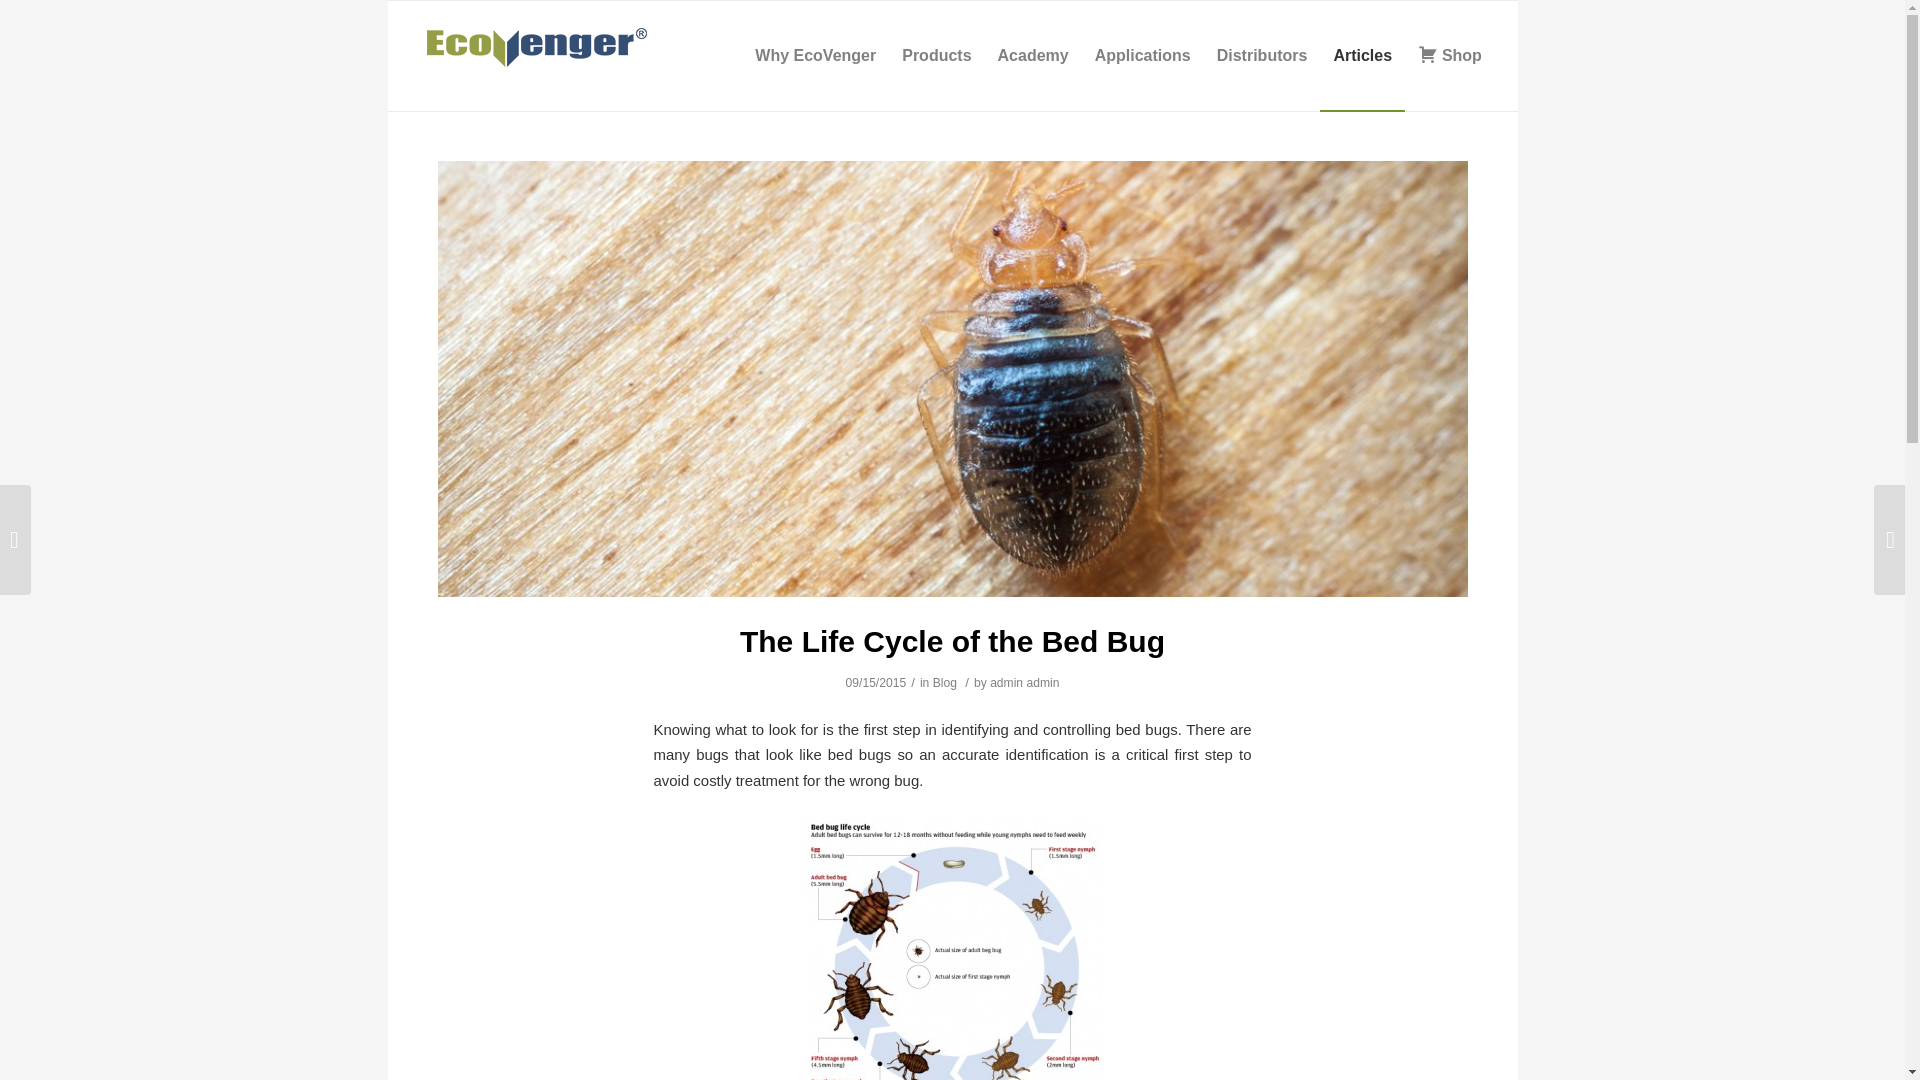 The width and height of the screenshot is (1920, 1080). I want to click on Posts by admin admin, so click(1024, 683).